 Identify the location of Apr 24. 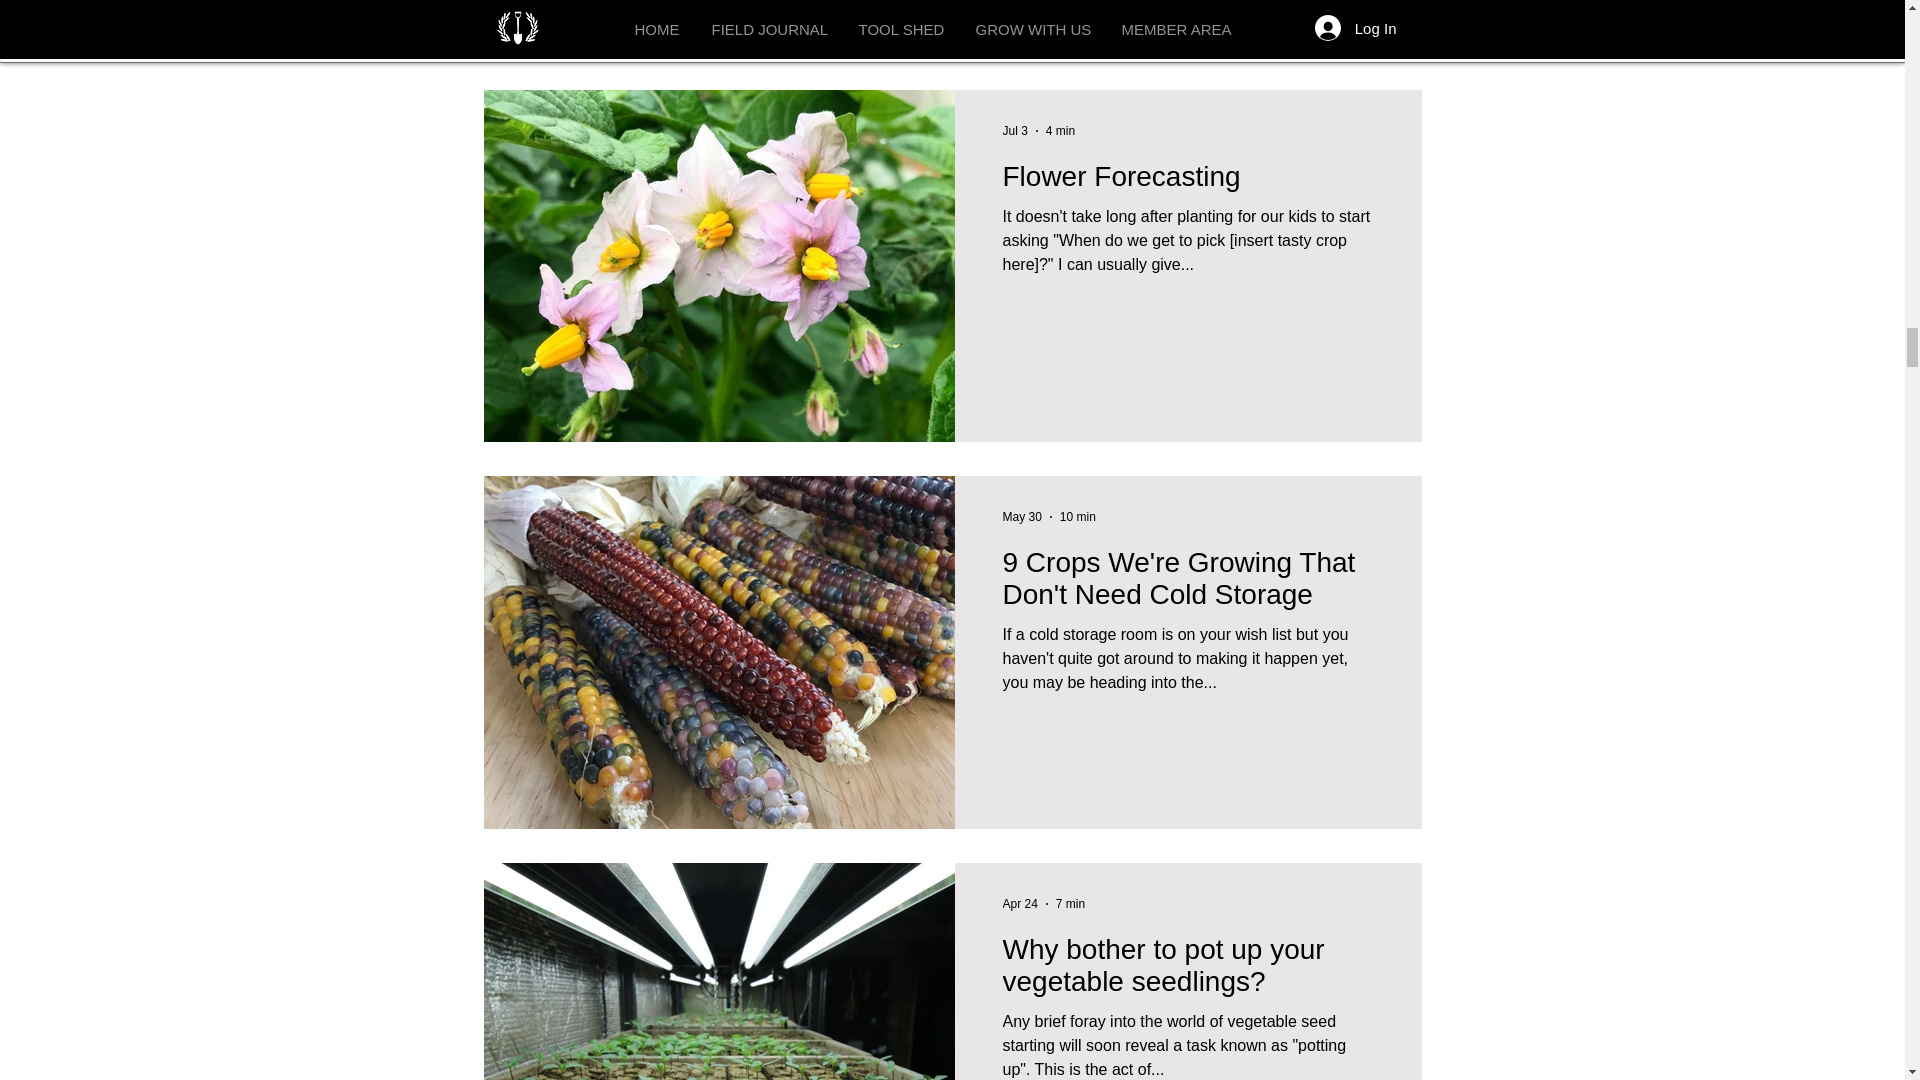
(1019, 904).